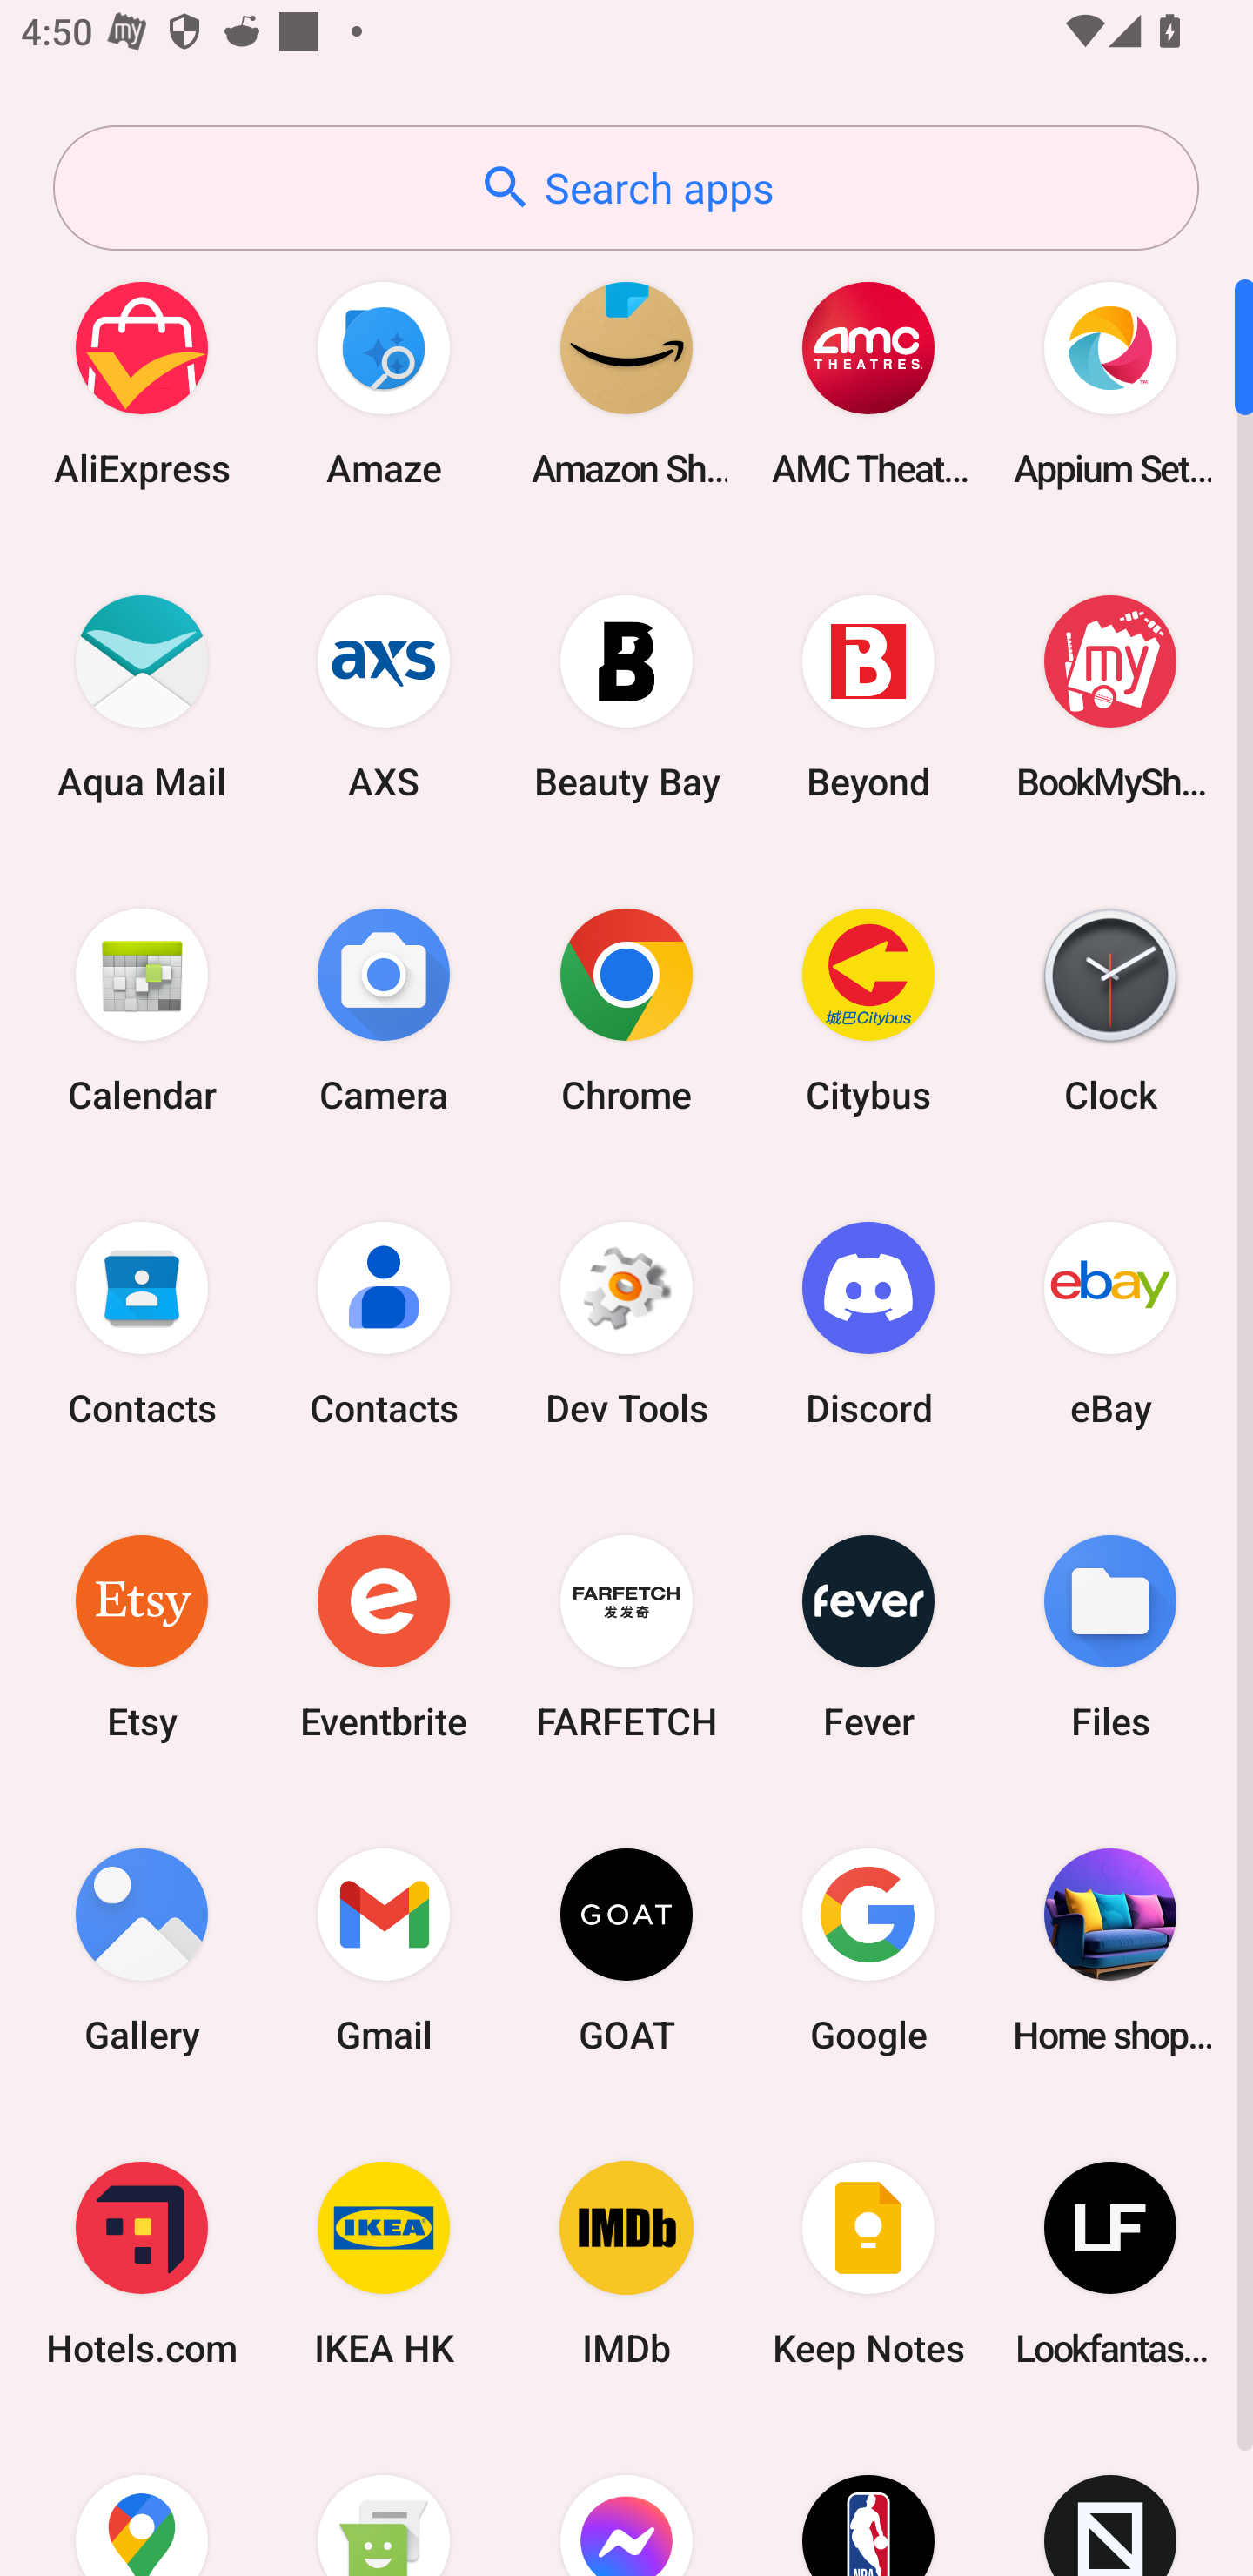  Describe the element at coordinates (384, 1010) in the screenshot. I see `Camera` at that location.